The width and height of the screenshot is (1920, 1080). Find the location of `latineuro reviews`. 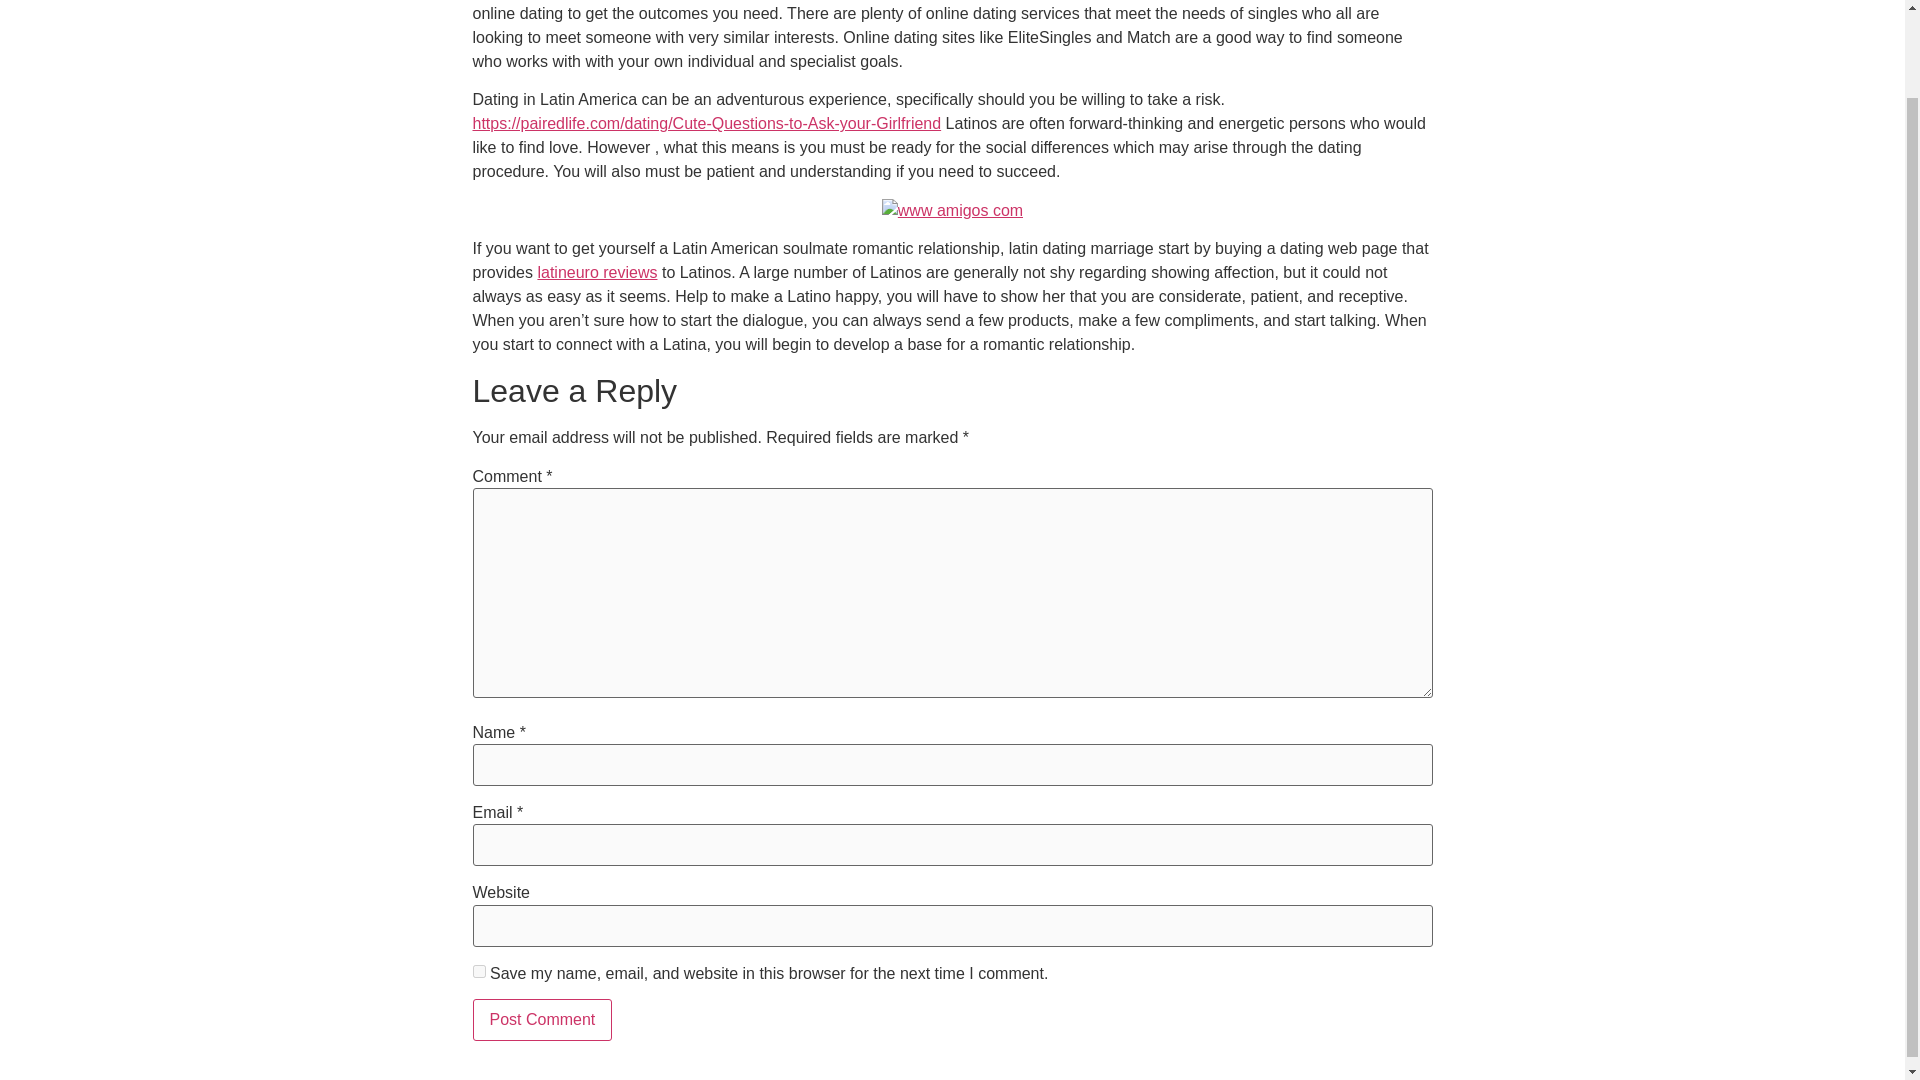

latineuro reviews is located at coordinates (596, 272).